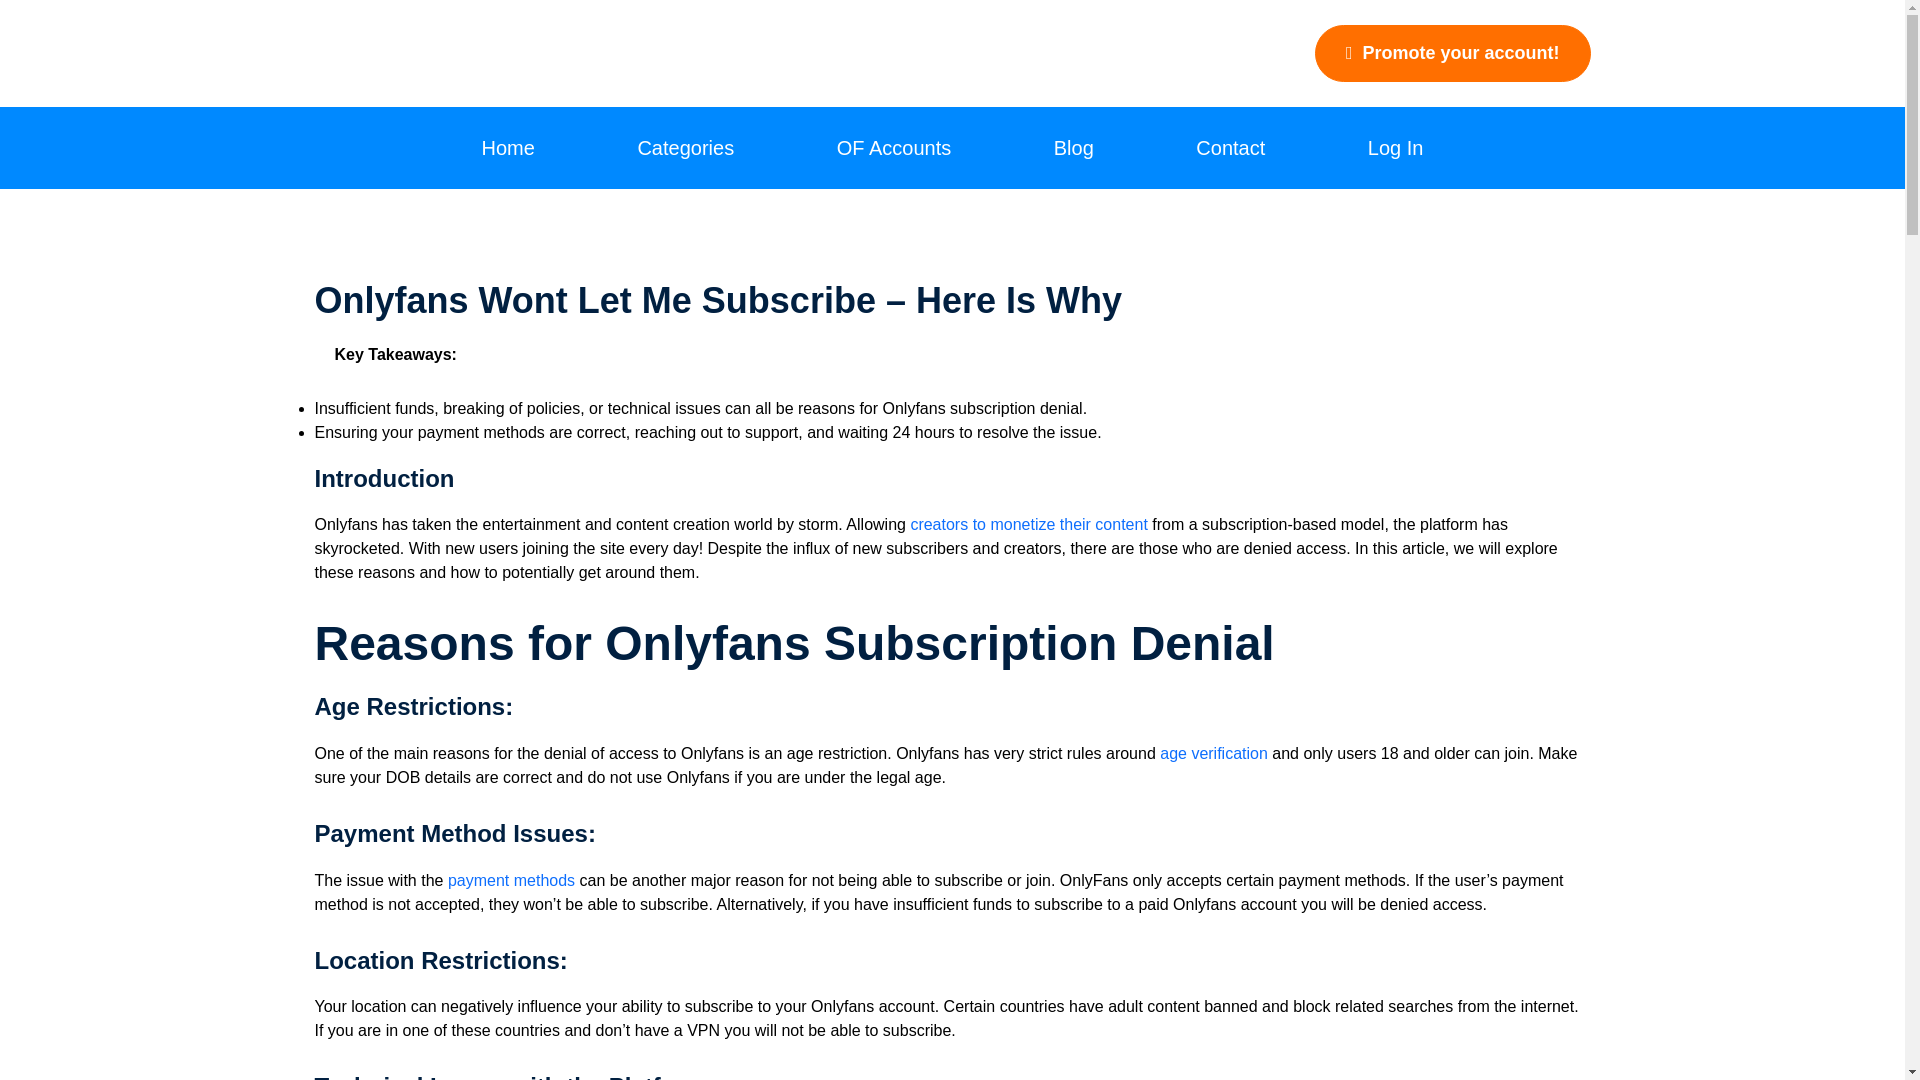 Image resolution: width=1920 pixels, height=1080 pixels. Describe the element at coordinates (1028, 524) in the screenshot. I see `creators to monetize their content` at that location.